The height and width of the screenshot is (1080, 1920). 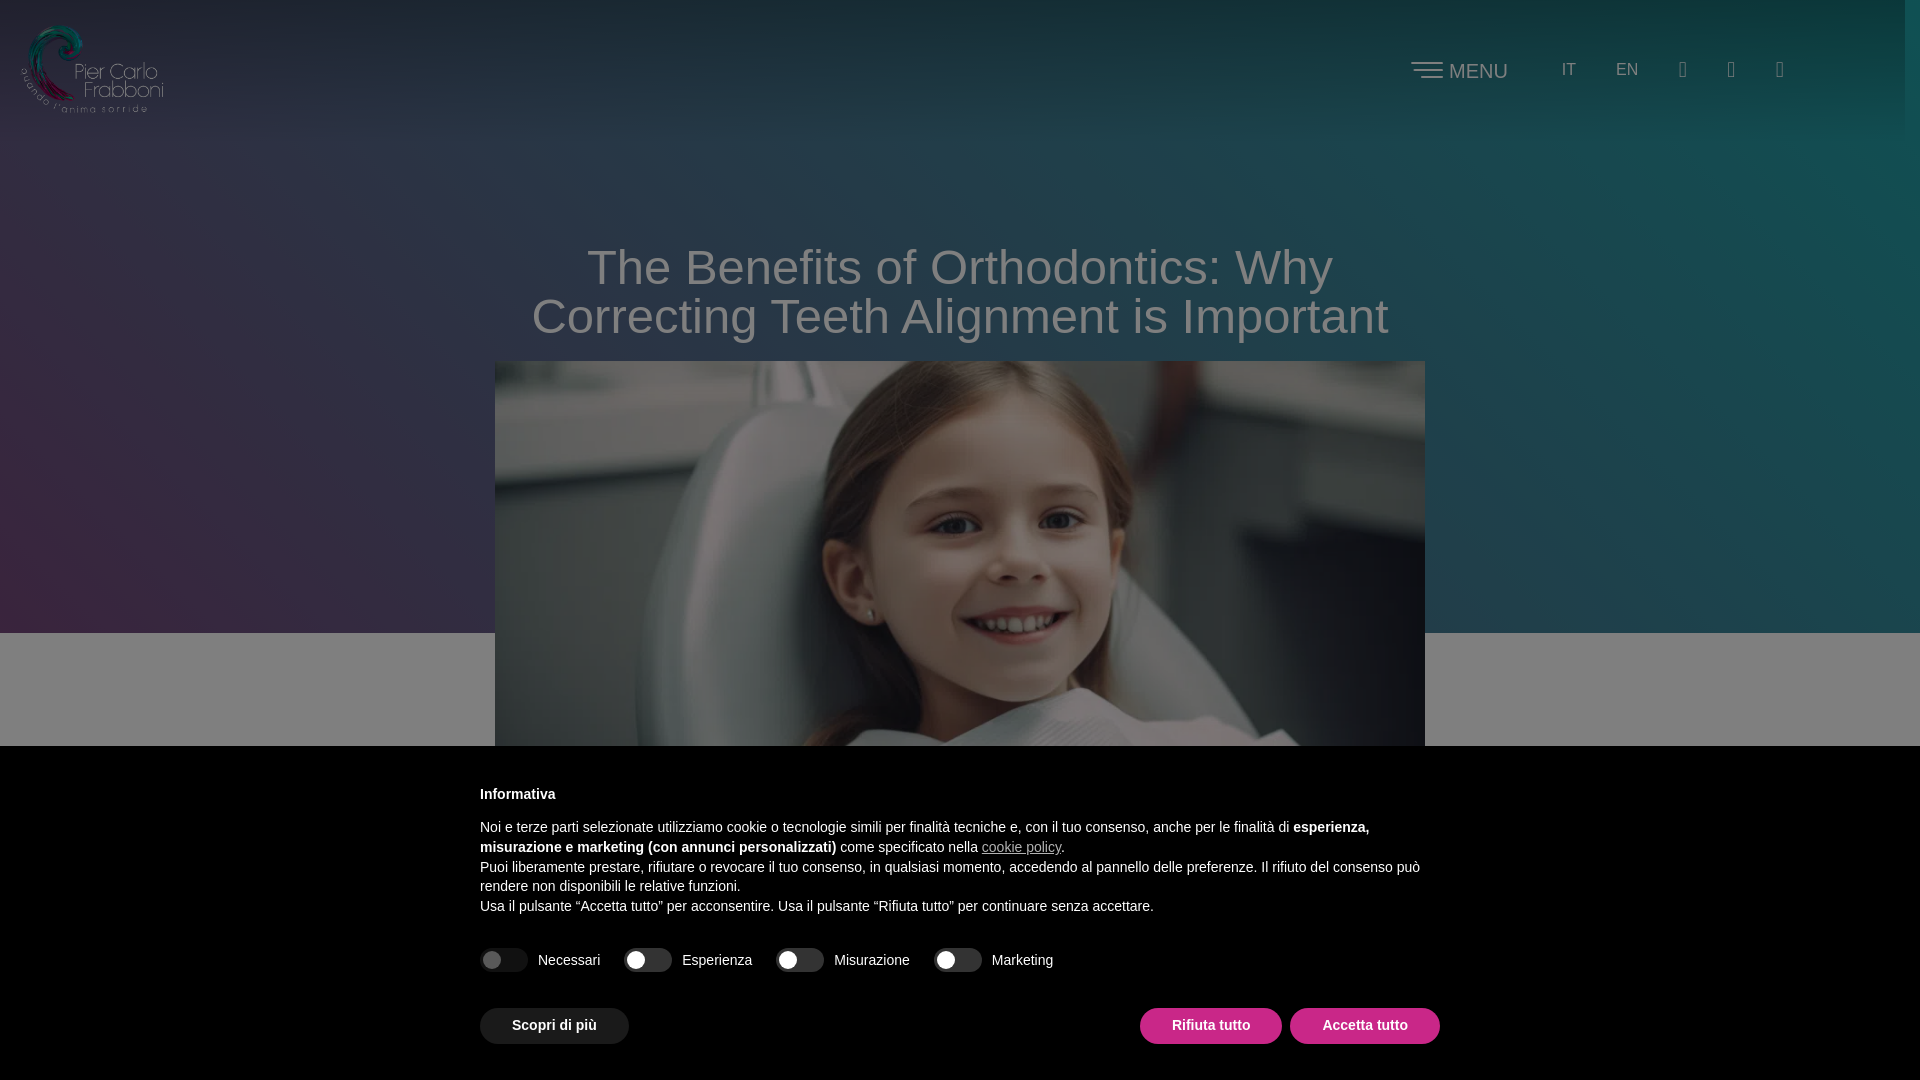 I want to click on false, so click(x=648, y=960).